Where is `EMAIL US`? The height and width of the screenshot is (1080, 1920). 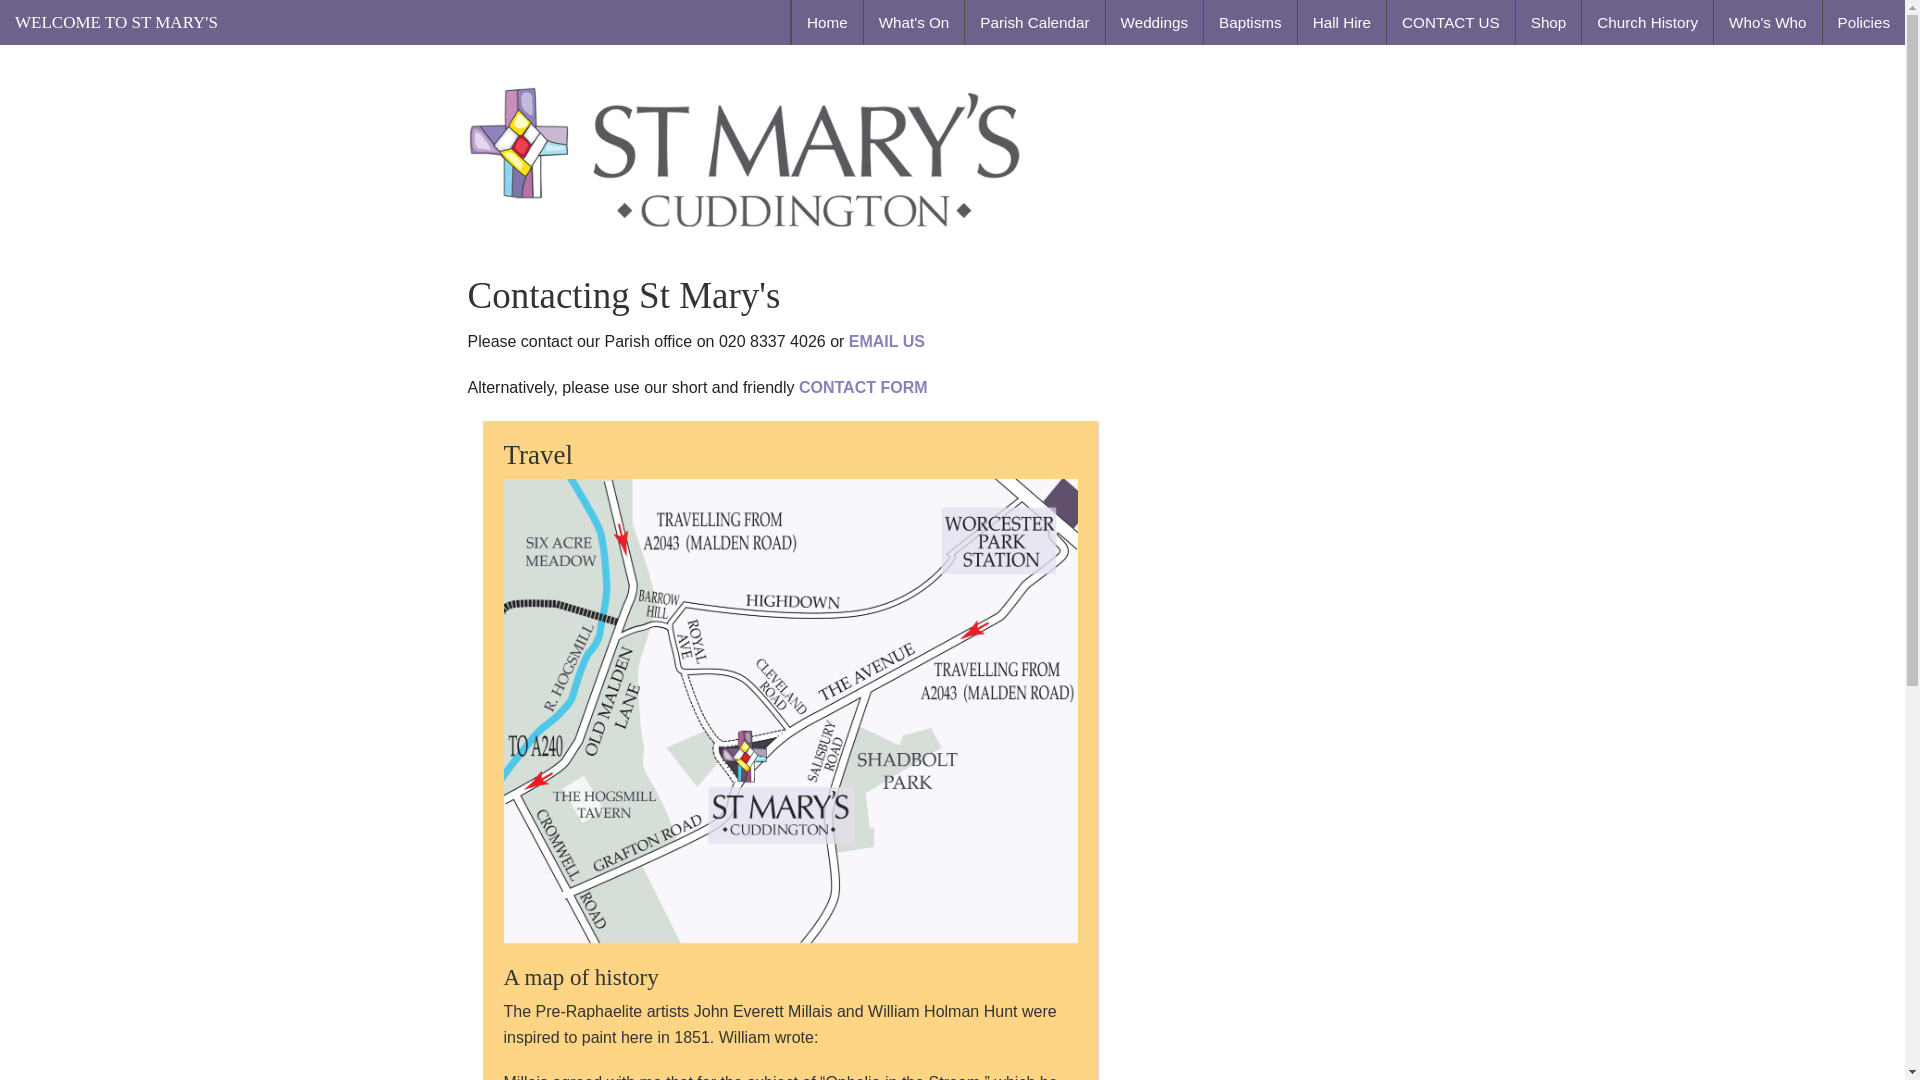 EMAIL US is located at coordinates (886, 340).